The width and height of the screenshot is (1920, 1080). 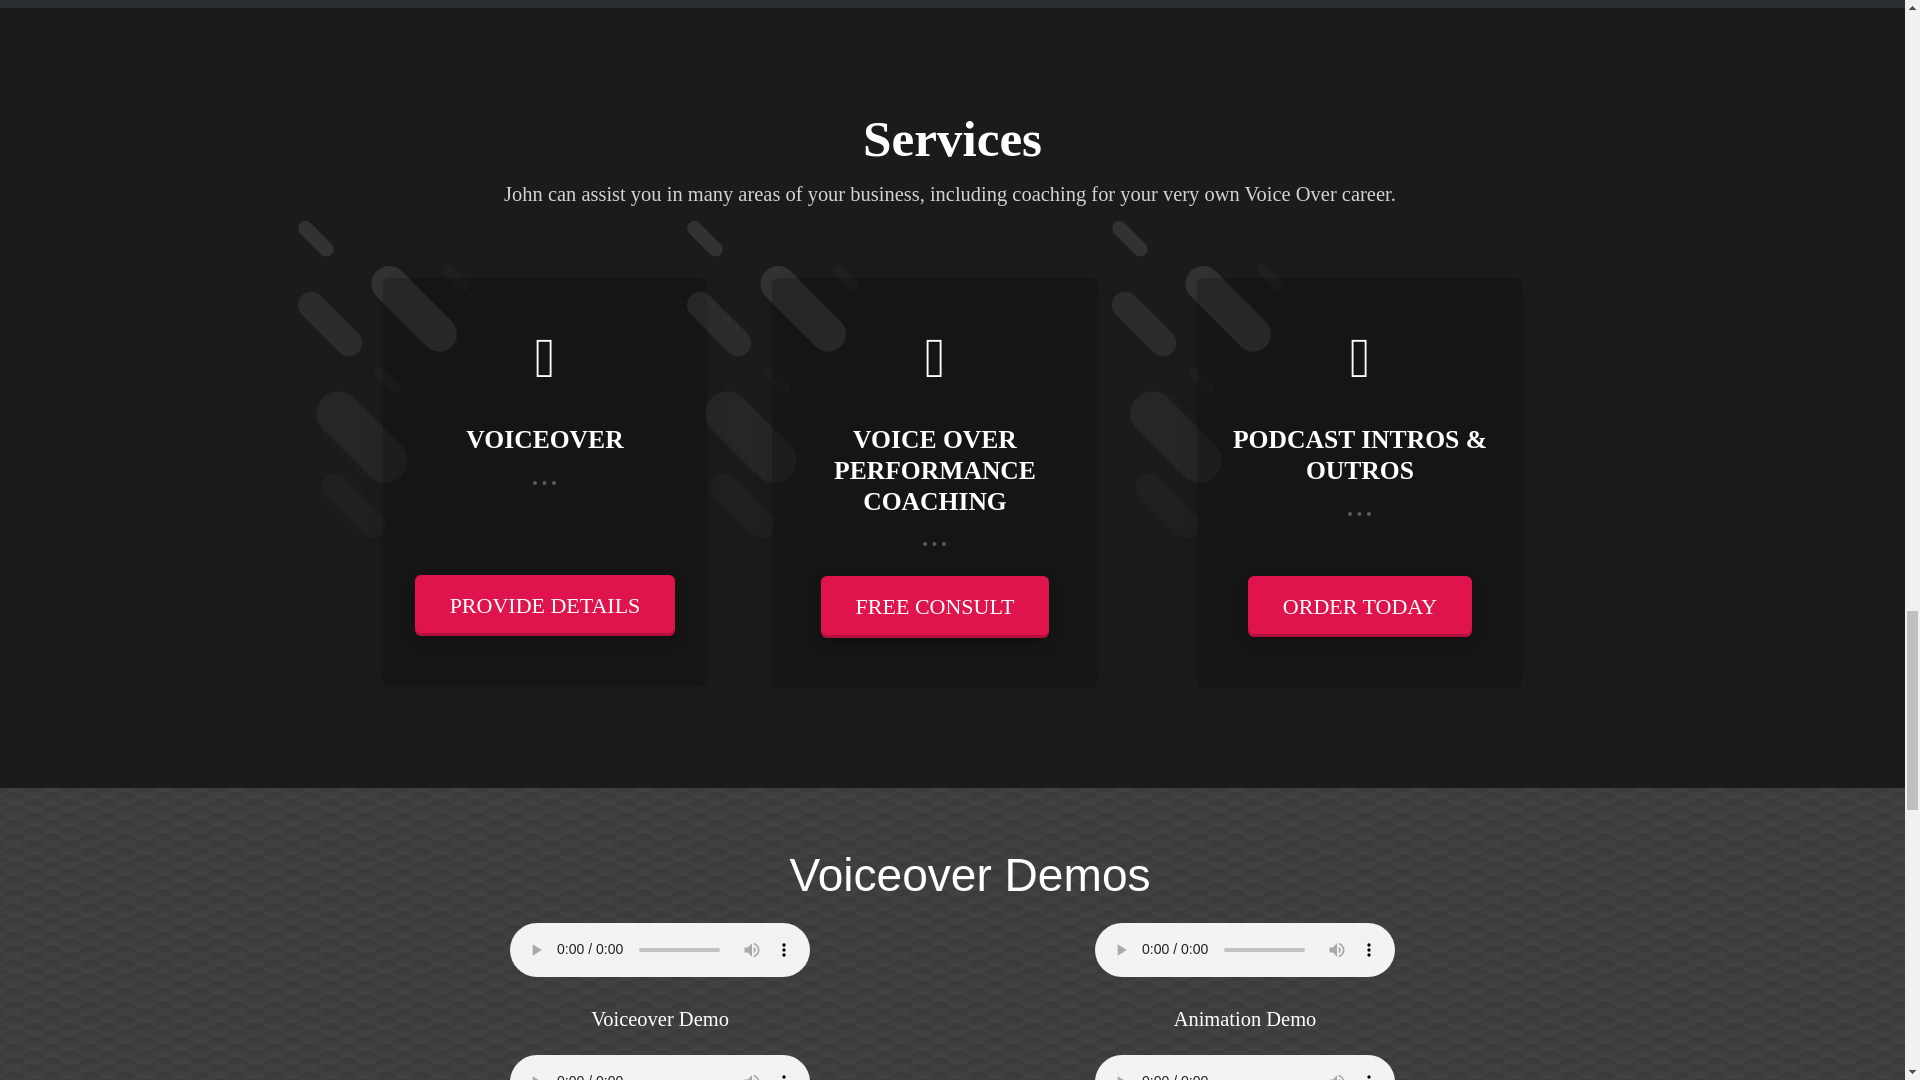 What do you see at coordinates (936, 606) in the screenshot?
I see `FREE CONSULT` at bounding box center [936, 606].